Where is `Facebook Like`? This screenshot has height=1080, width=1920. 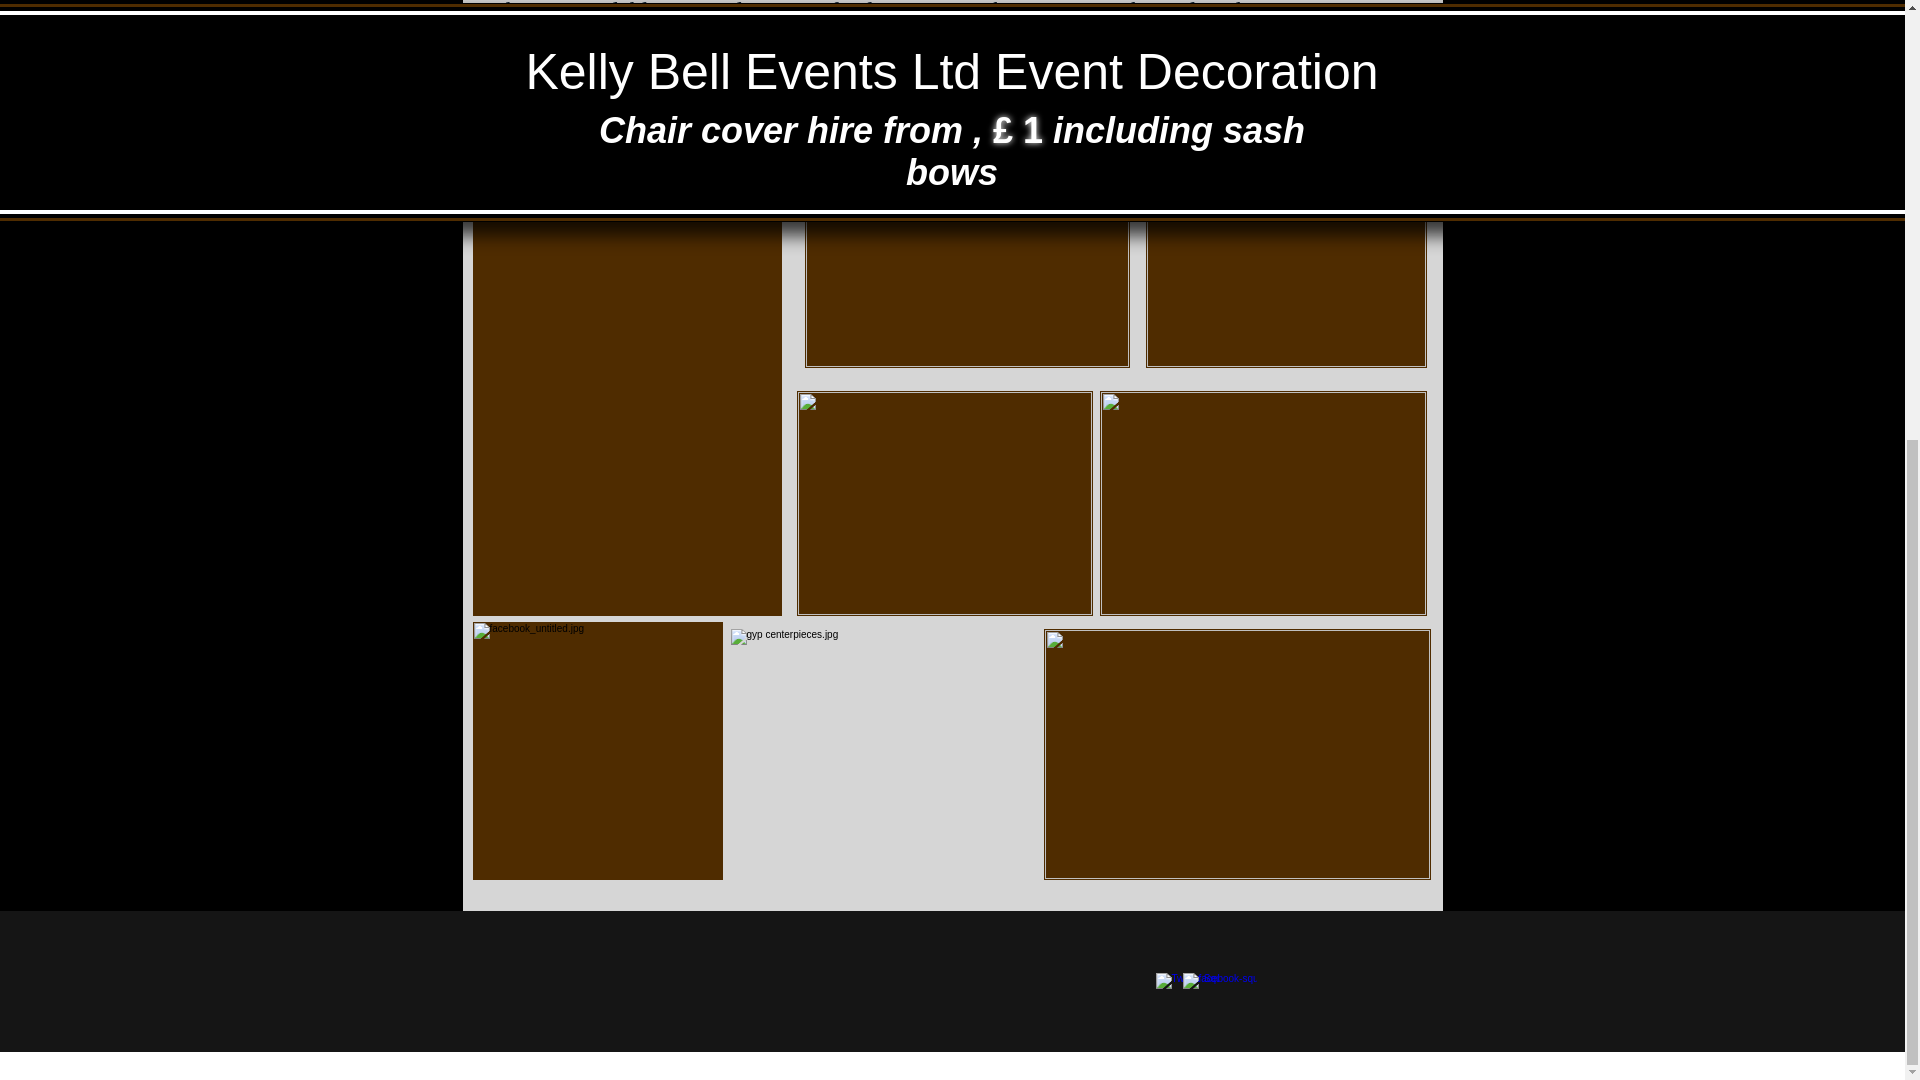 Facebook Like is located at coordinates (1288, 941).